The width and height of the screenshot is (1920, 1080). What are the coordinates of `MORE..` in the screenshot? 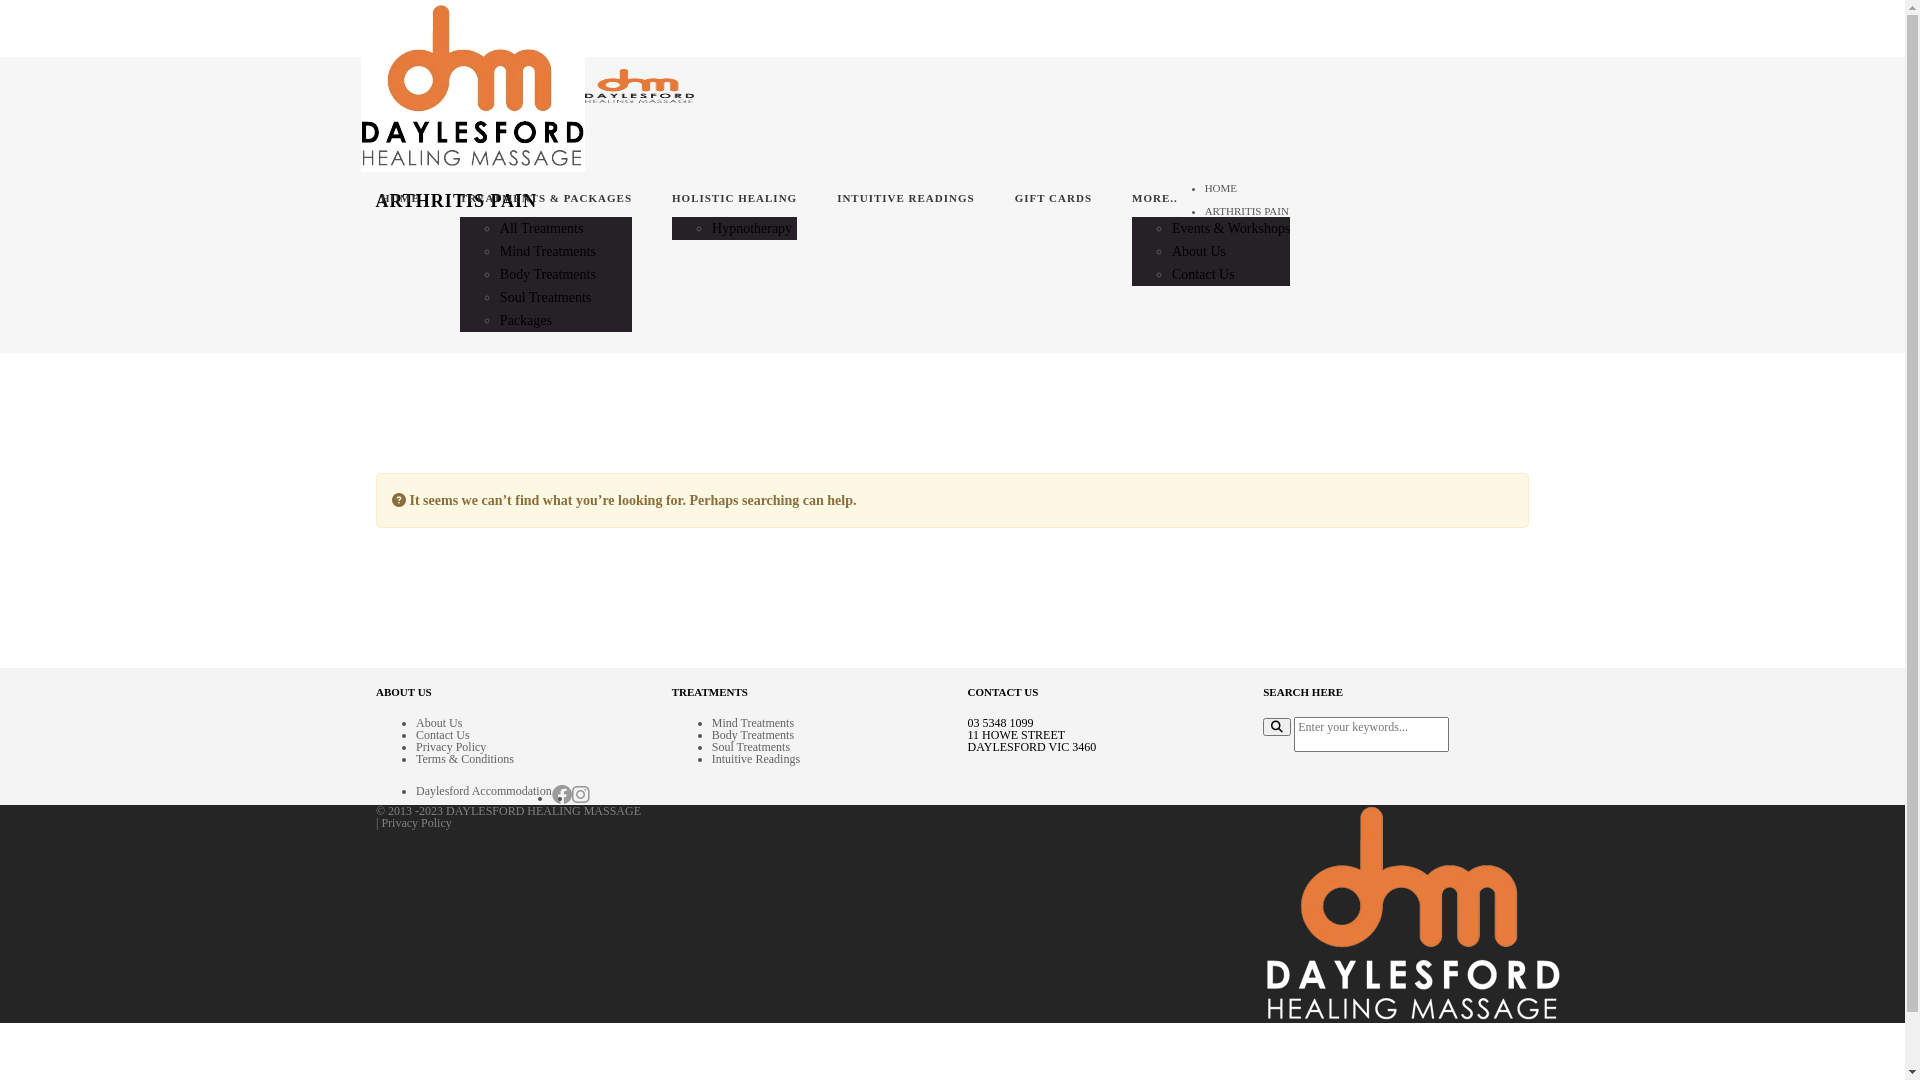 It's located at (1211, 200).